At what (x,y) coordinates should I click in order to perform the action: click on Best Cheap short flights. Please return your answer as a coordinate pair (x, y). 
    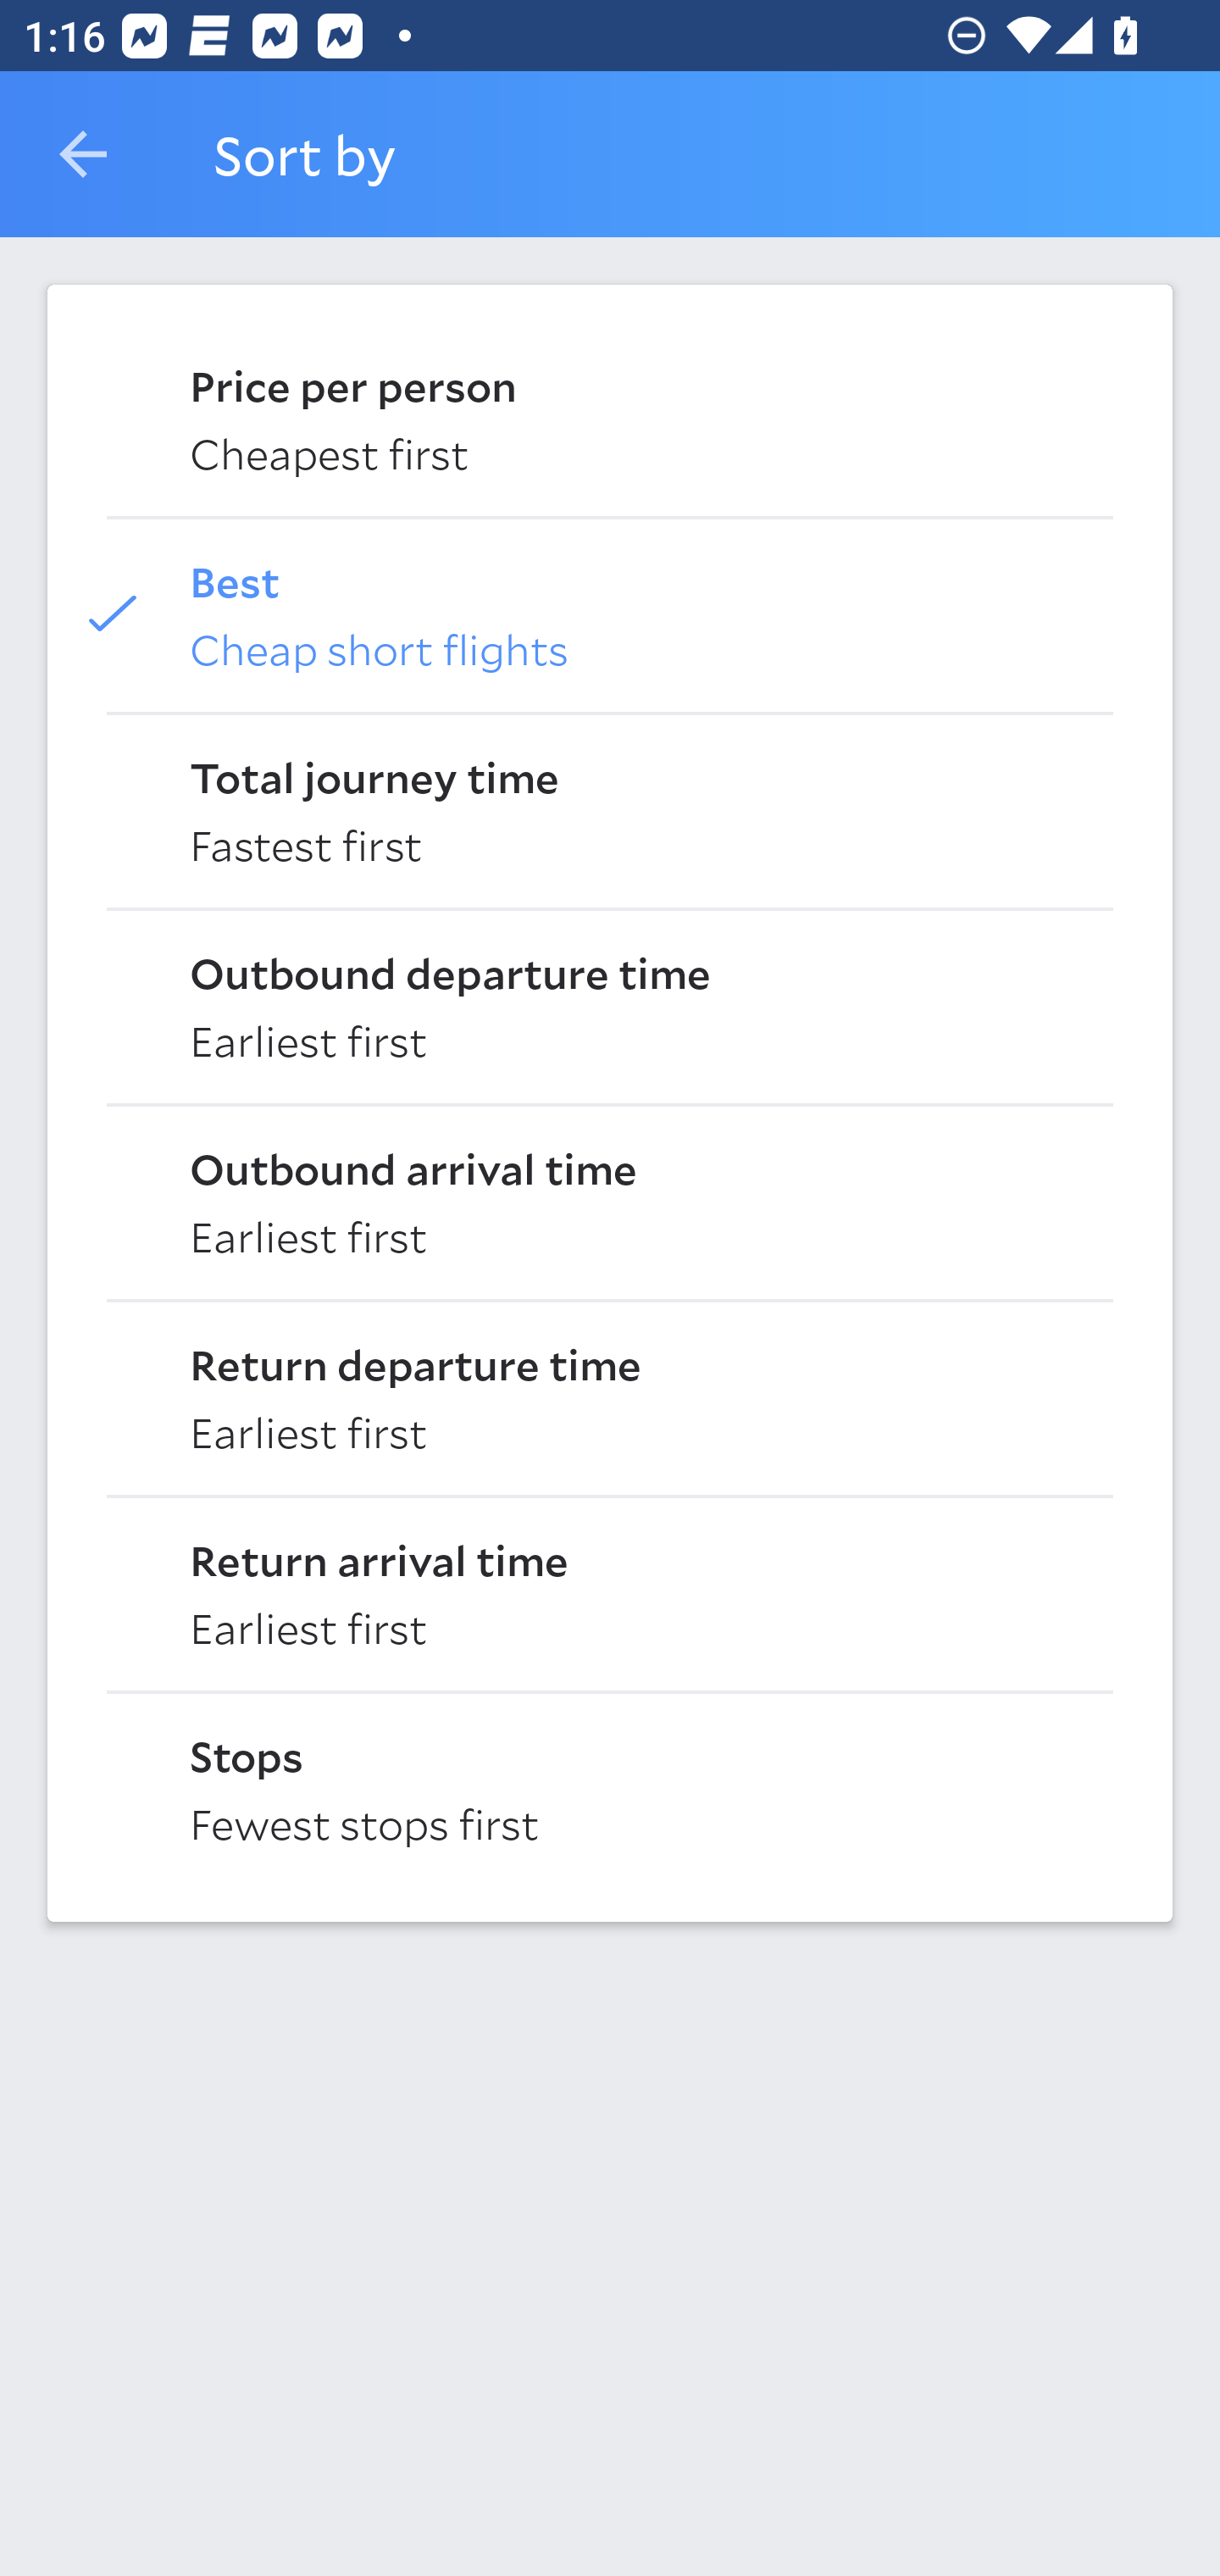
    Looking at the image, I should click on (610, 613).